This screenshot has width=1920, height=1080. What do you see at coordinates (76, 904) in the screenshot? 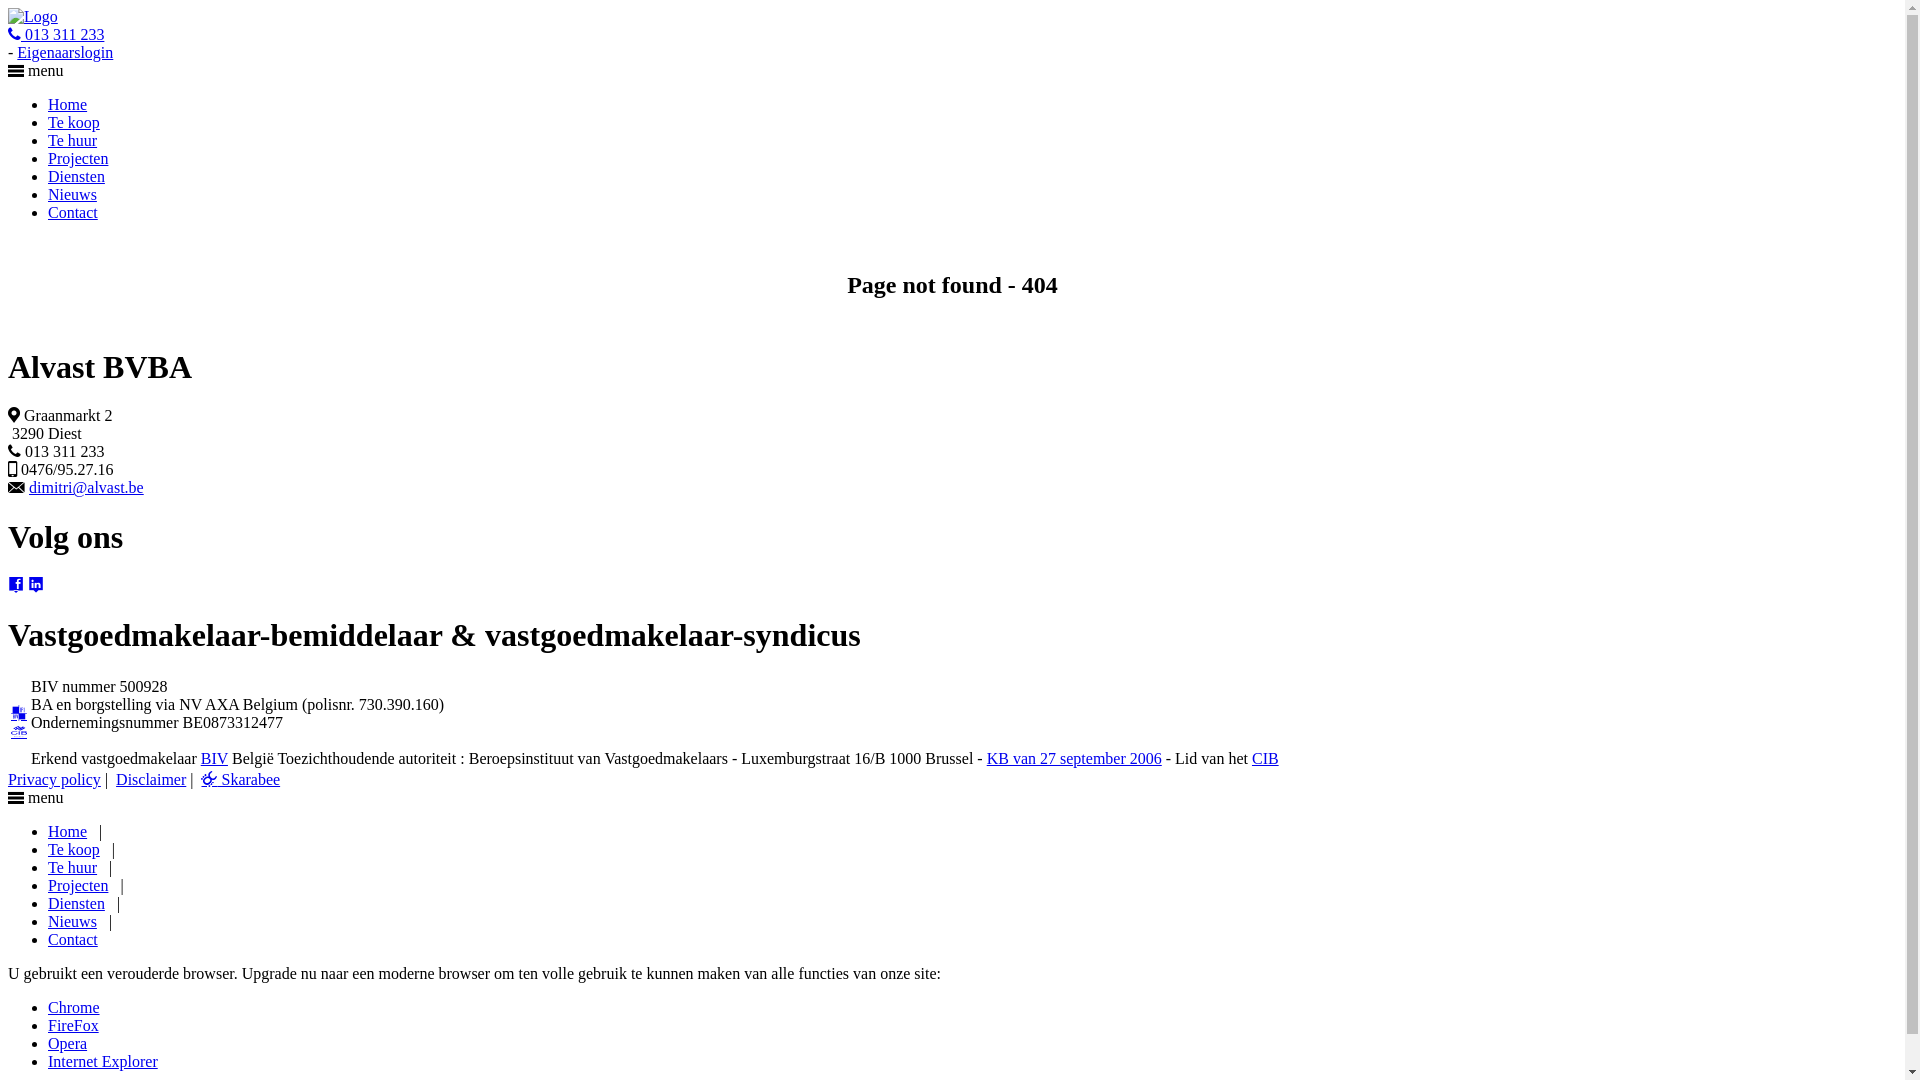
I see `Diensten` at bounding box center [76, 904].